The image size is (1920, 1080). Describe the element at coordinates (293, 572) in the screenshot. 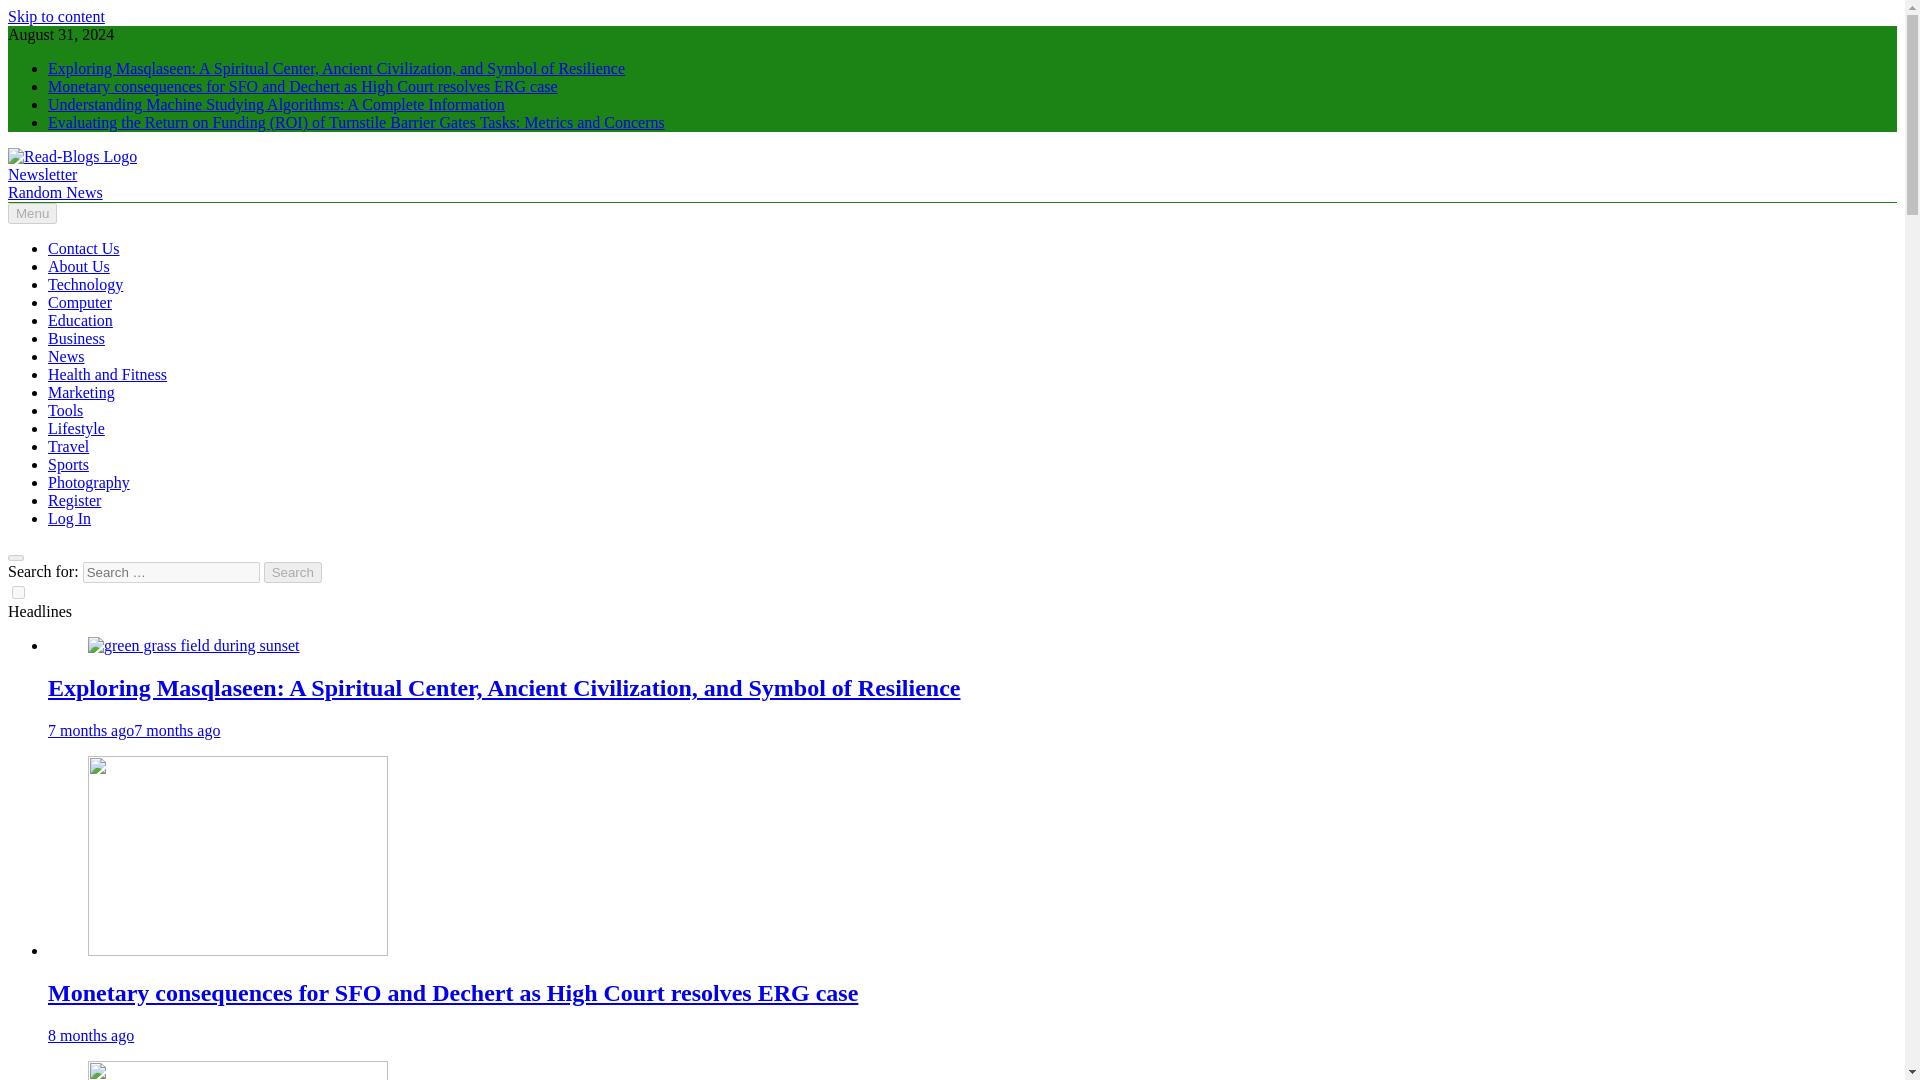

I see `Search` at that location.